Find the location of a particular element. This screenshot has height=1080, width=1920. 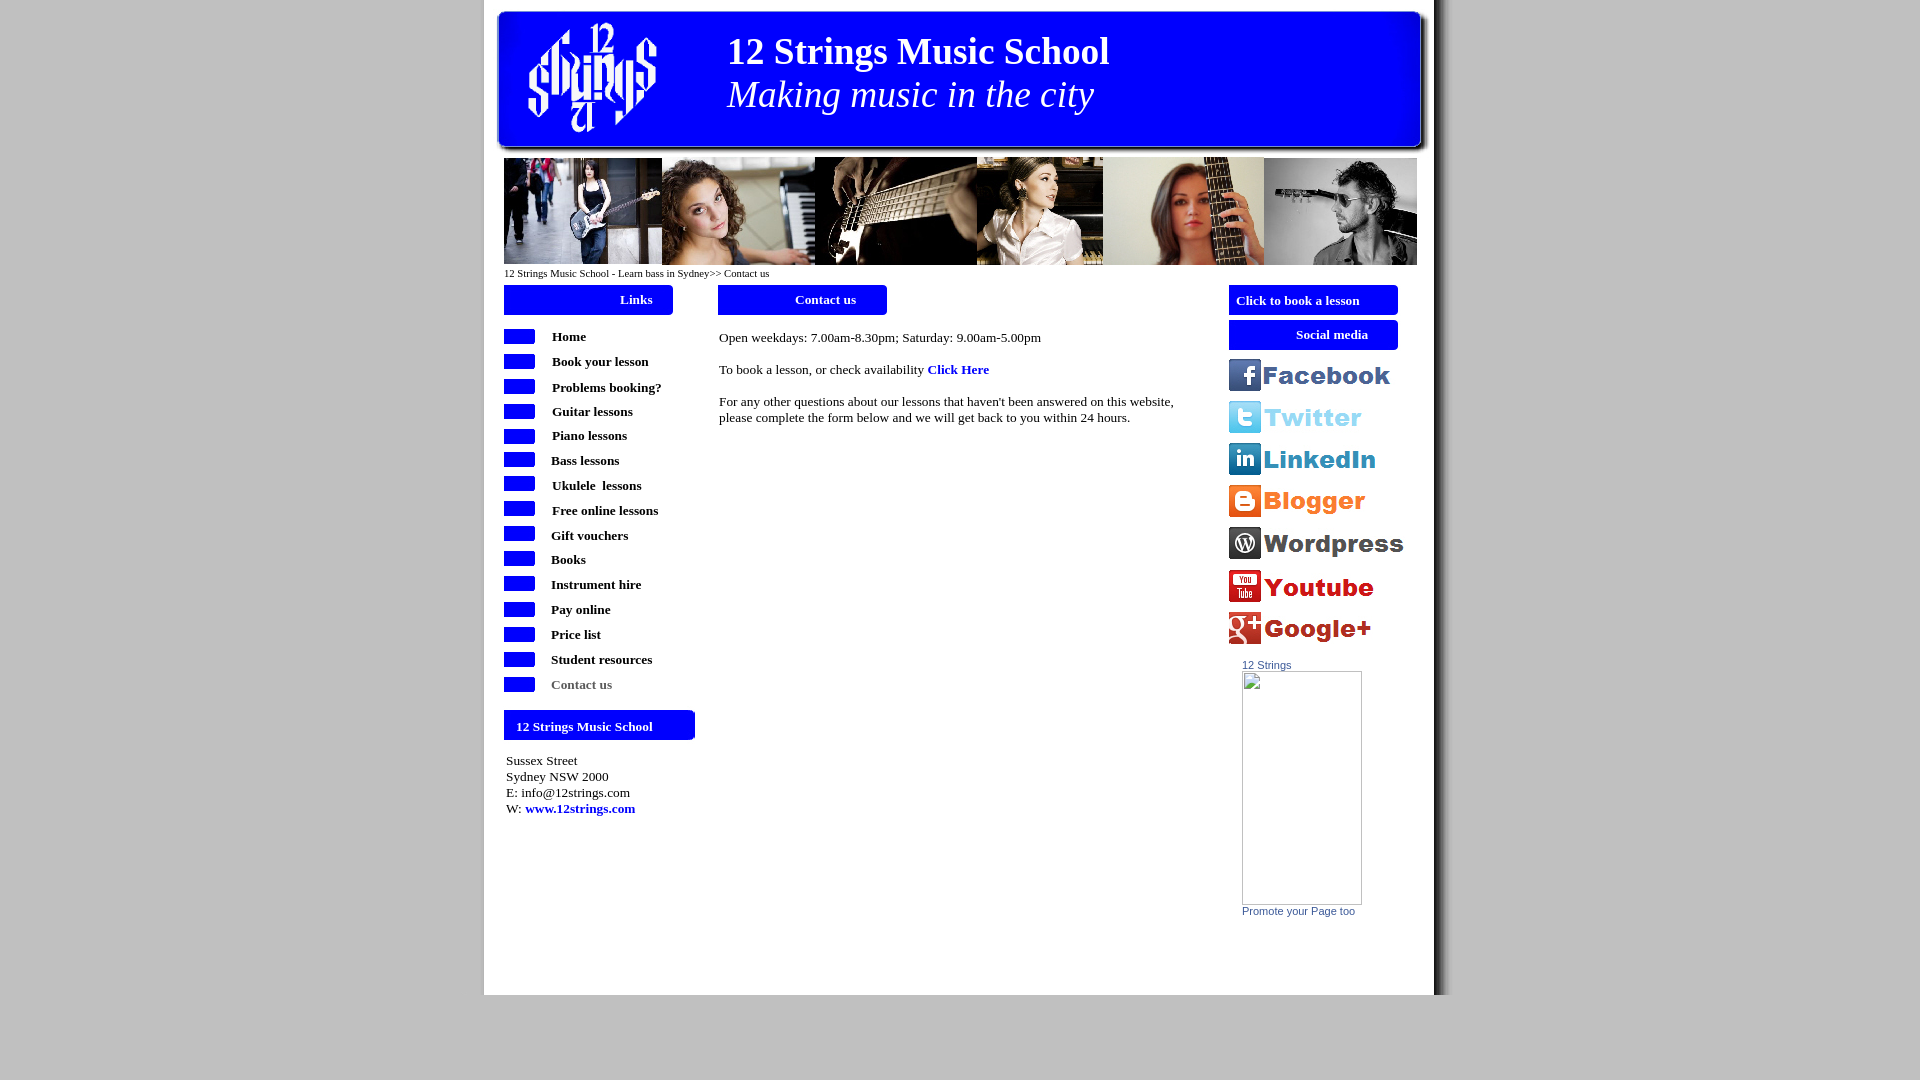

Contact us is located at coordinates (582, 684).